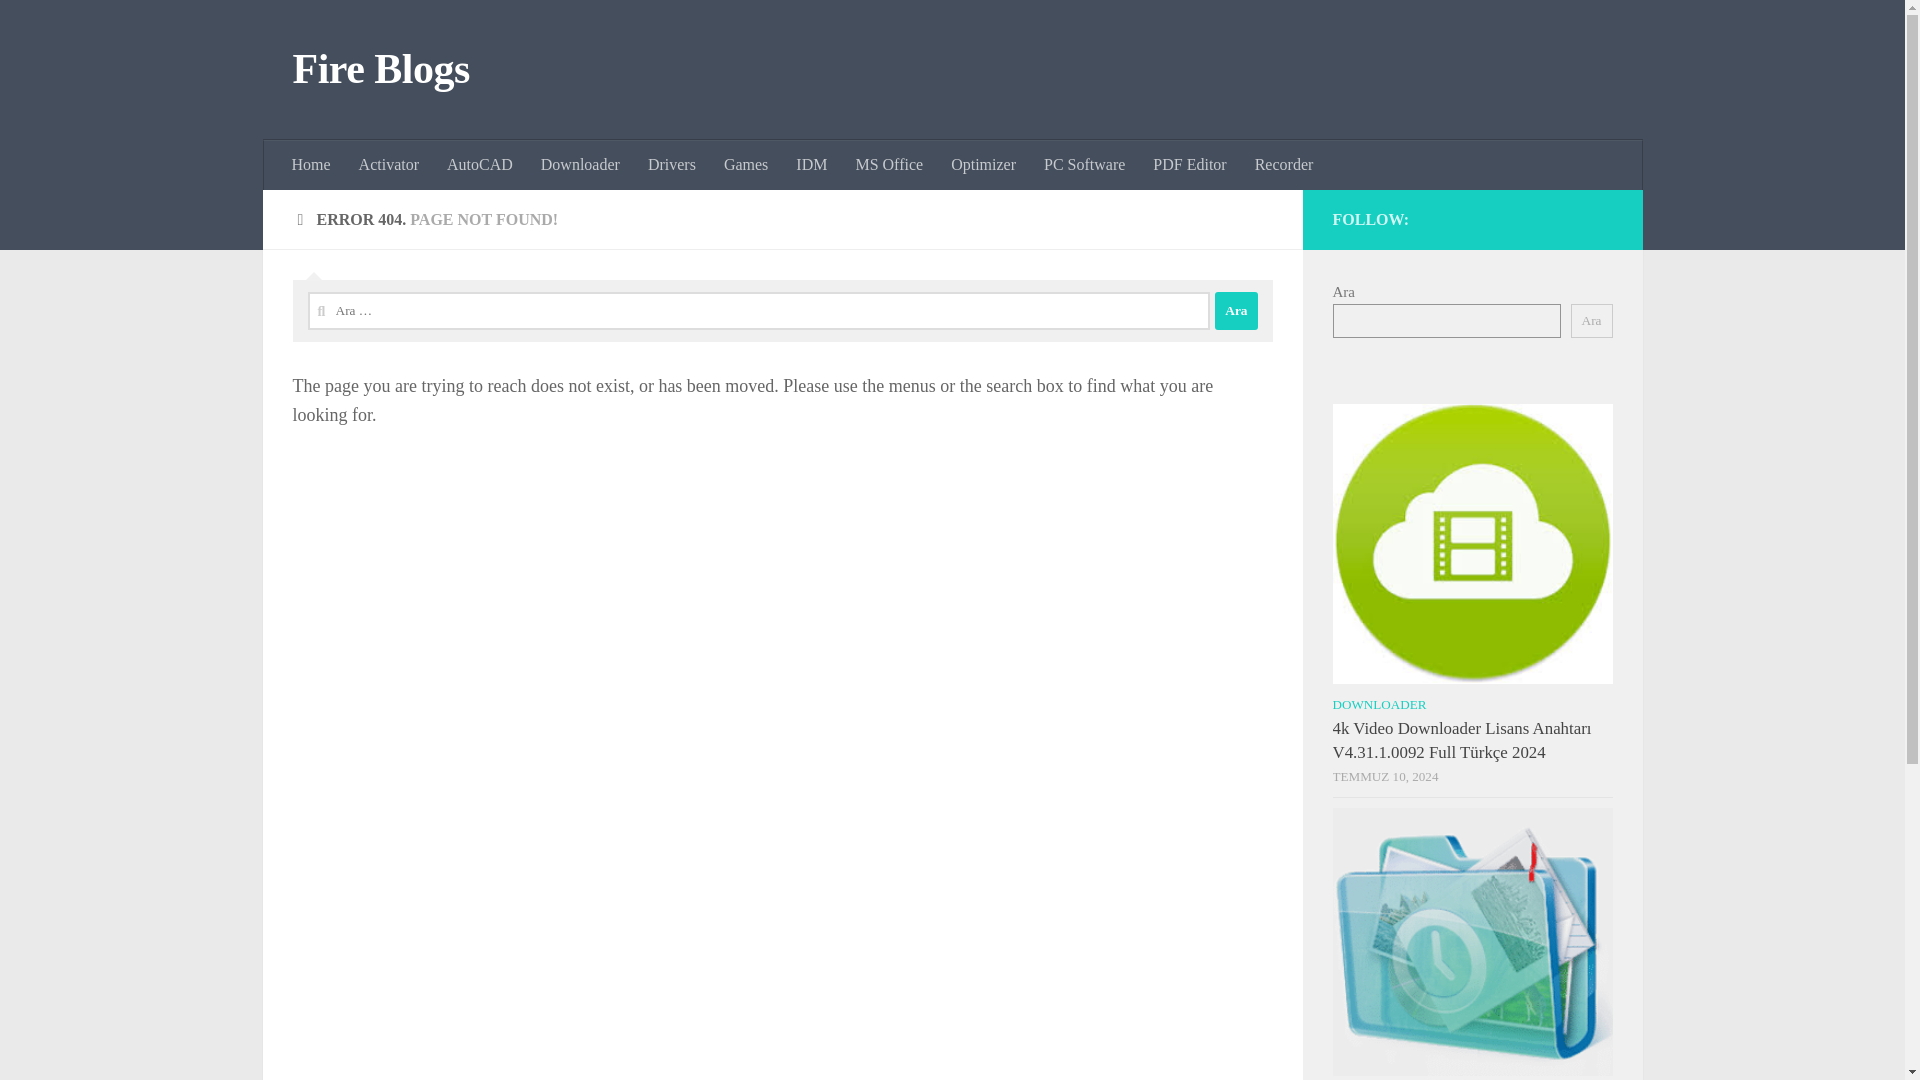 The width and height of the screenshot is (1920, 1080). I want to click on Games, so click(746, 165).